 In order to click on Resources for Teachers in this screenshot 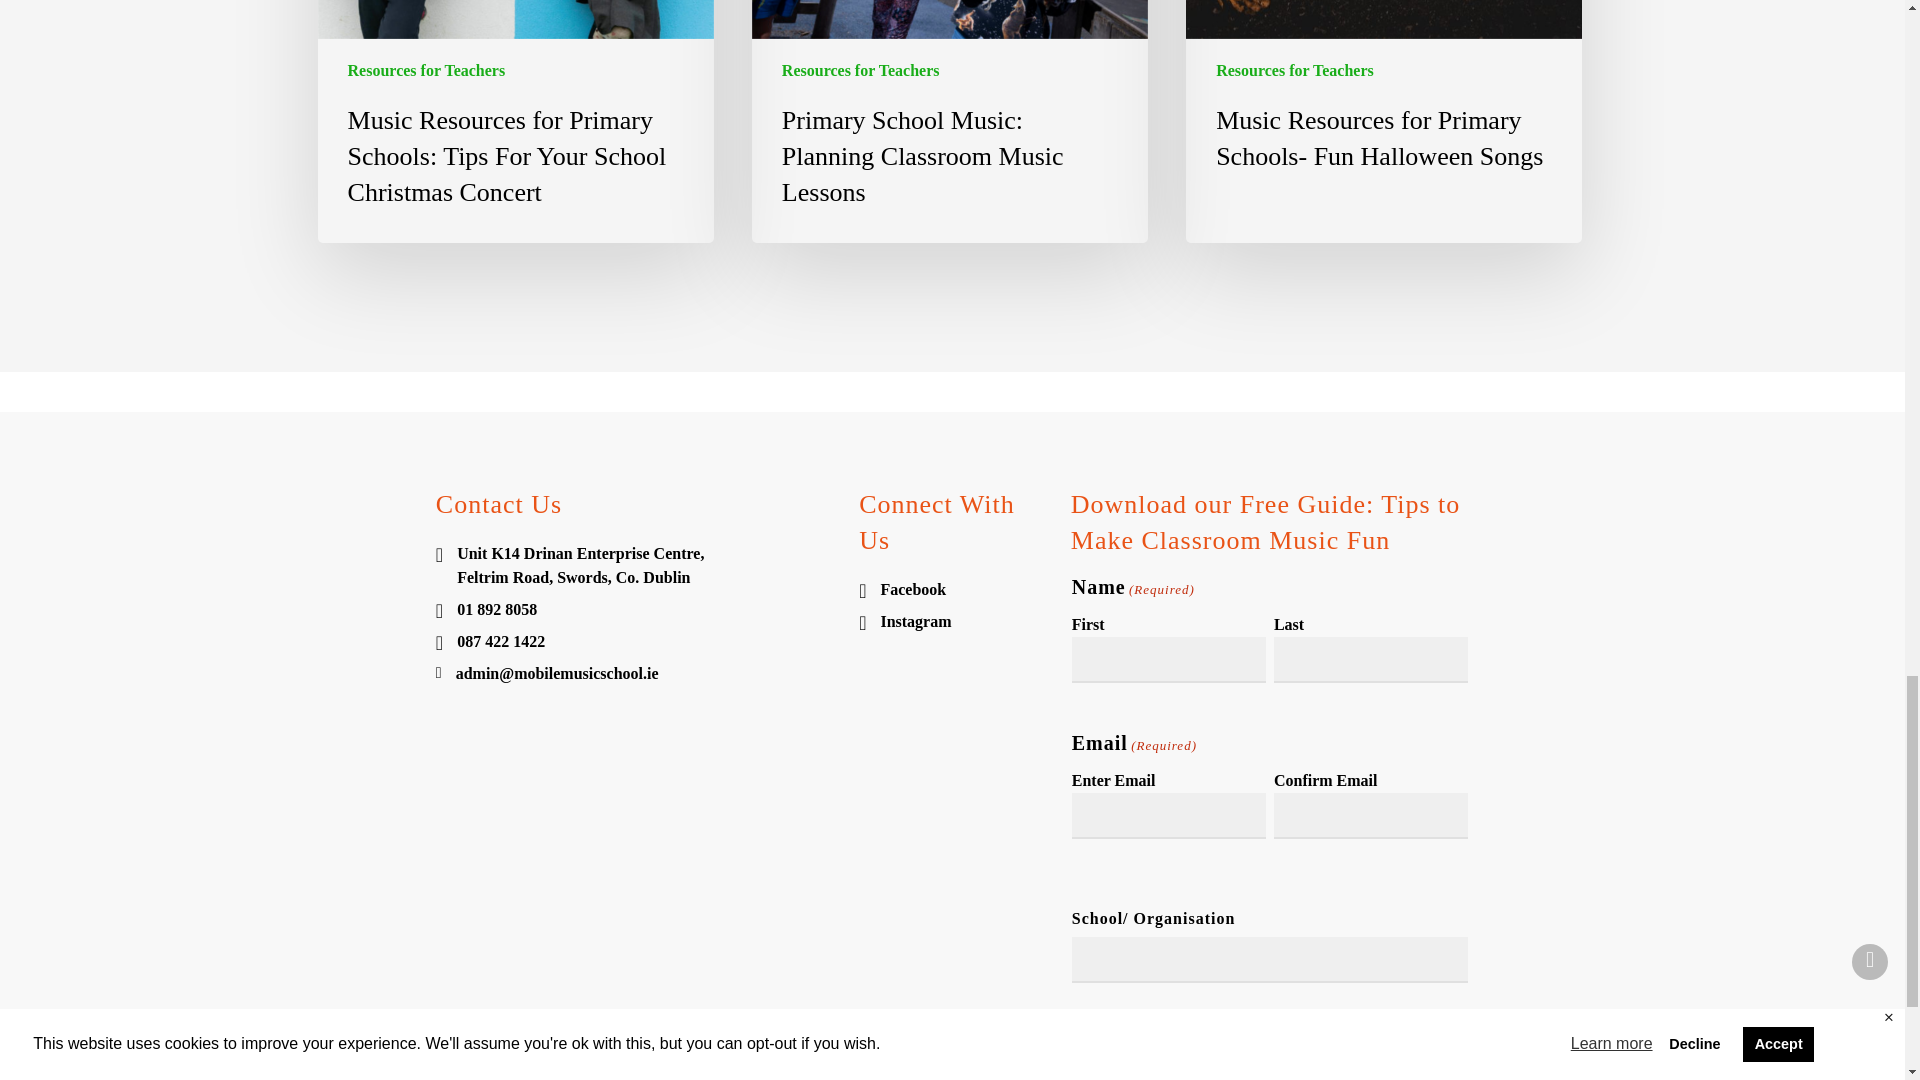, I will do `click(1294, 71)`.